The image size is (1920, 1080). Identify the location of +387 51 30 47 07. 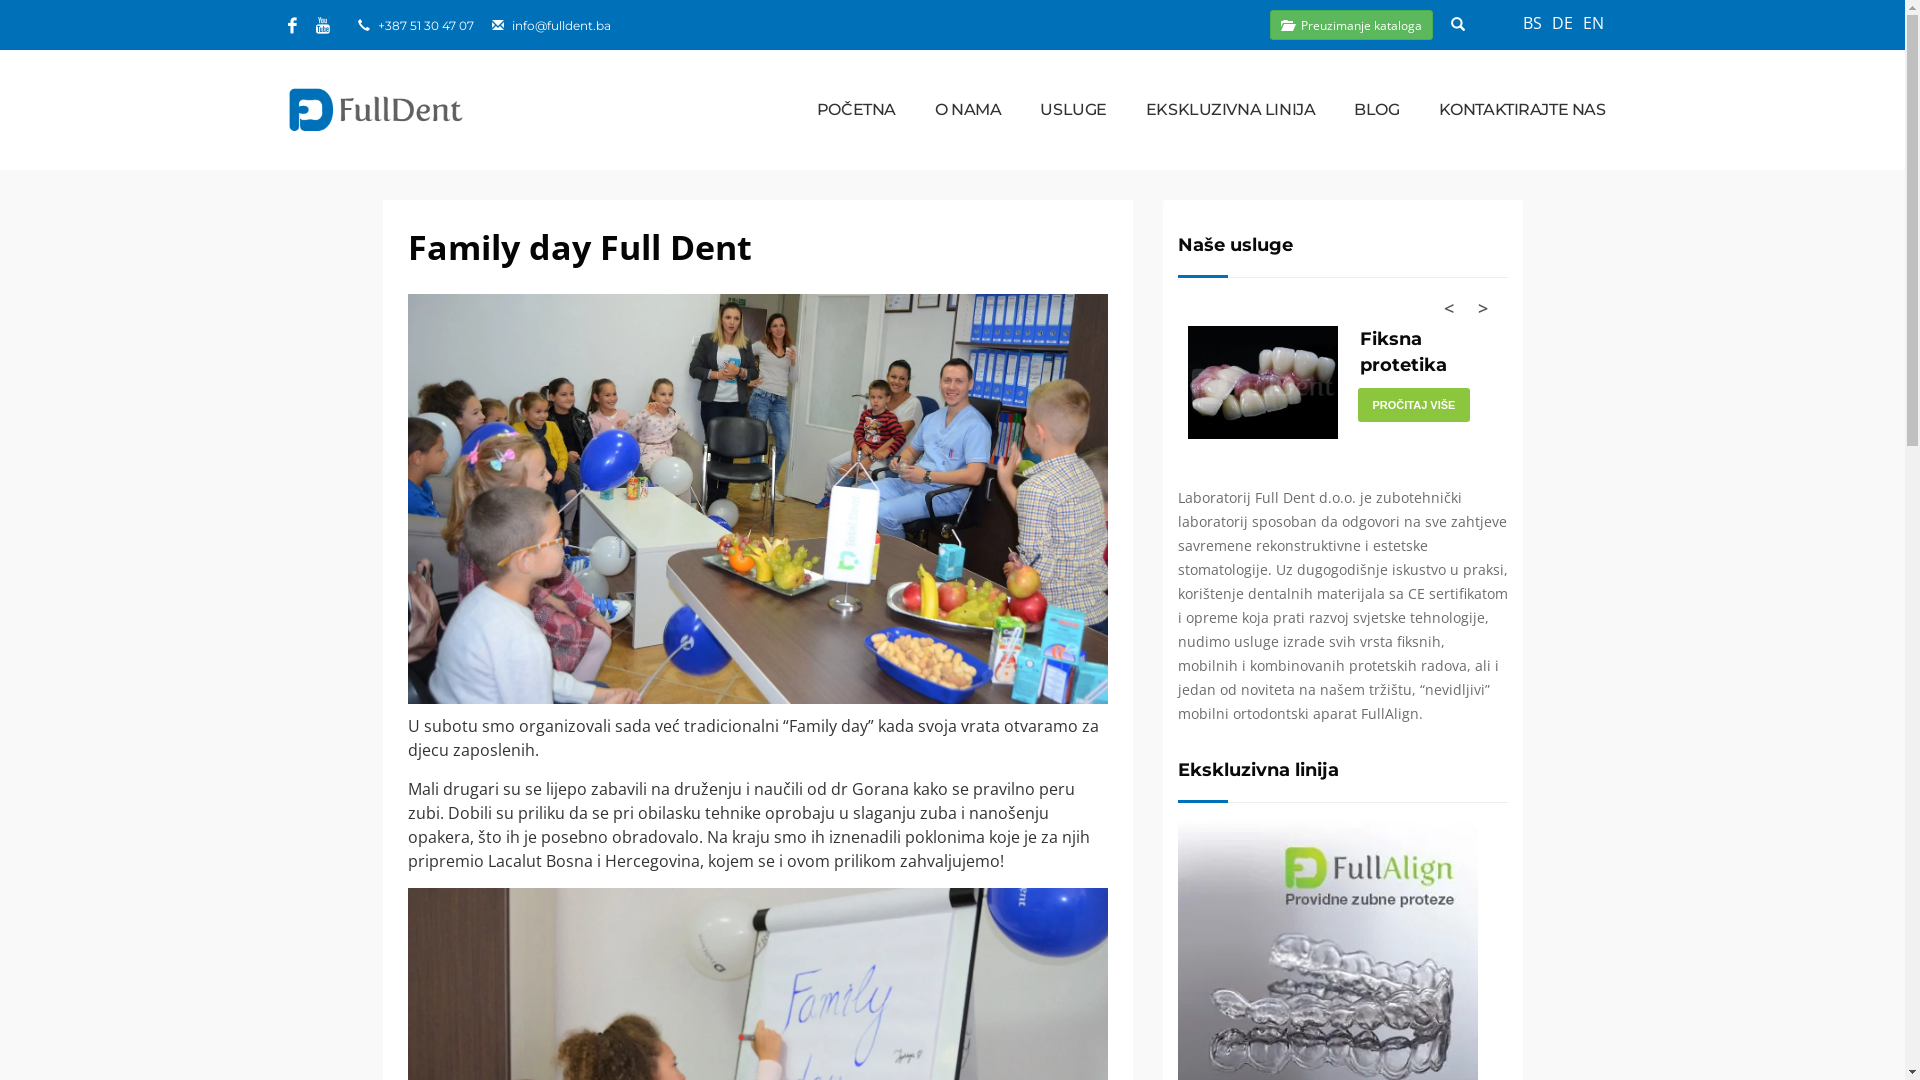
(426, 26).